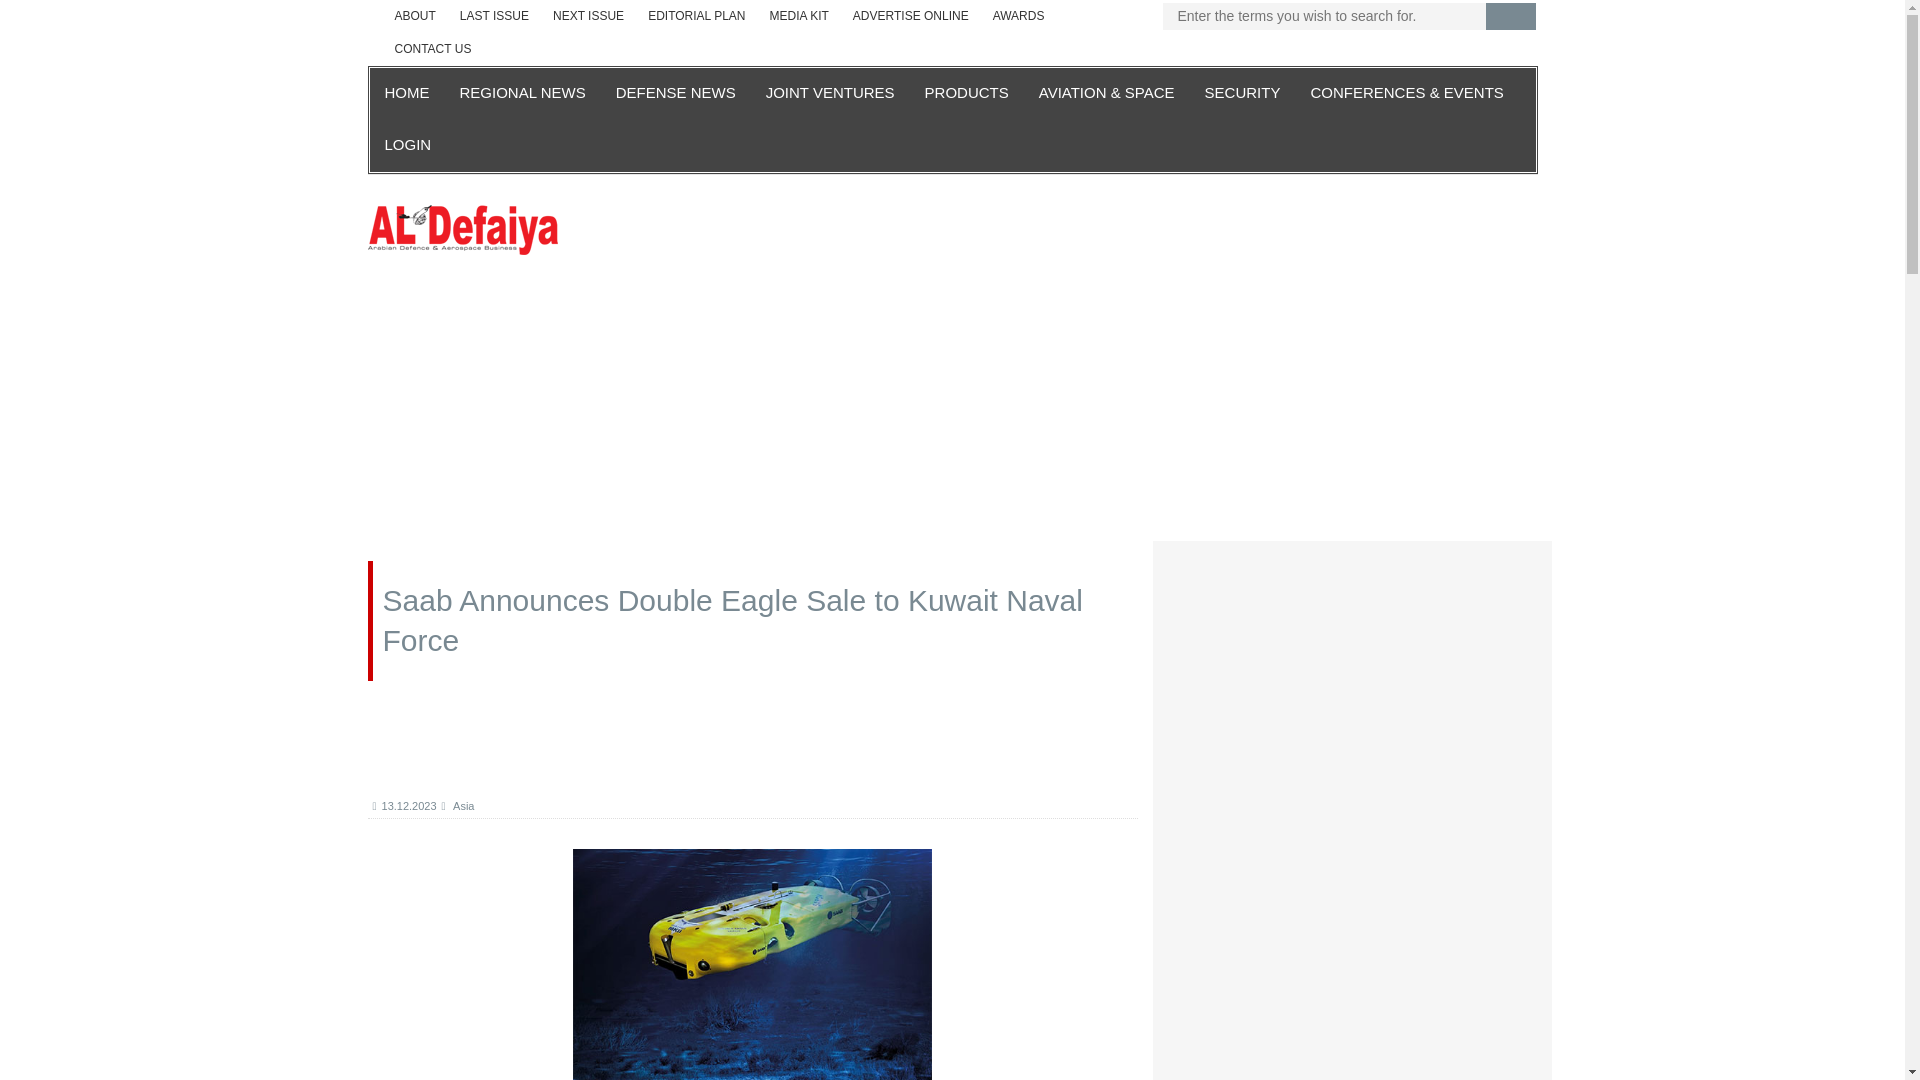 This screenshot has width=1920, height=1080. Describe the element at coordinates (752, 964) in the screenshot. I see `Saab Announces Double Eagle Sale to Kuwait Naval Force` at that location.